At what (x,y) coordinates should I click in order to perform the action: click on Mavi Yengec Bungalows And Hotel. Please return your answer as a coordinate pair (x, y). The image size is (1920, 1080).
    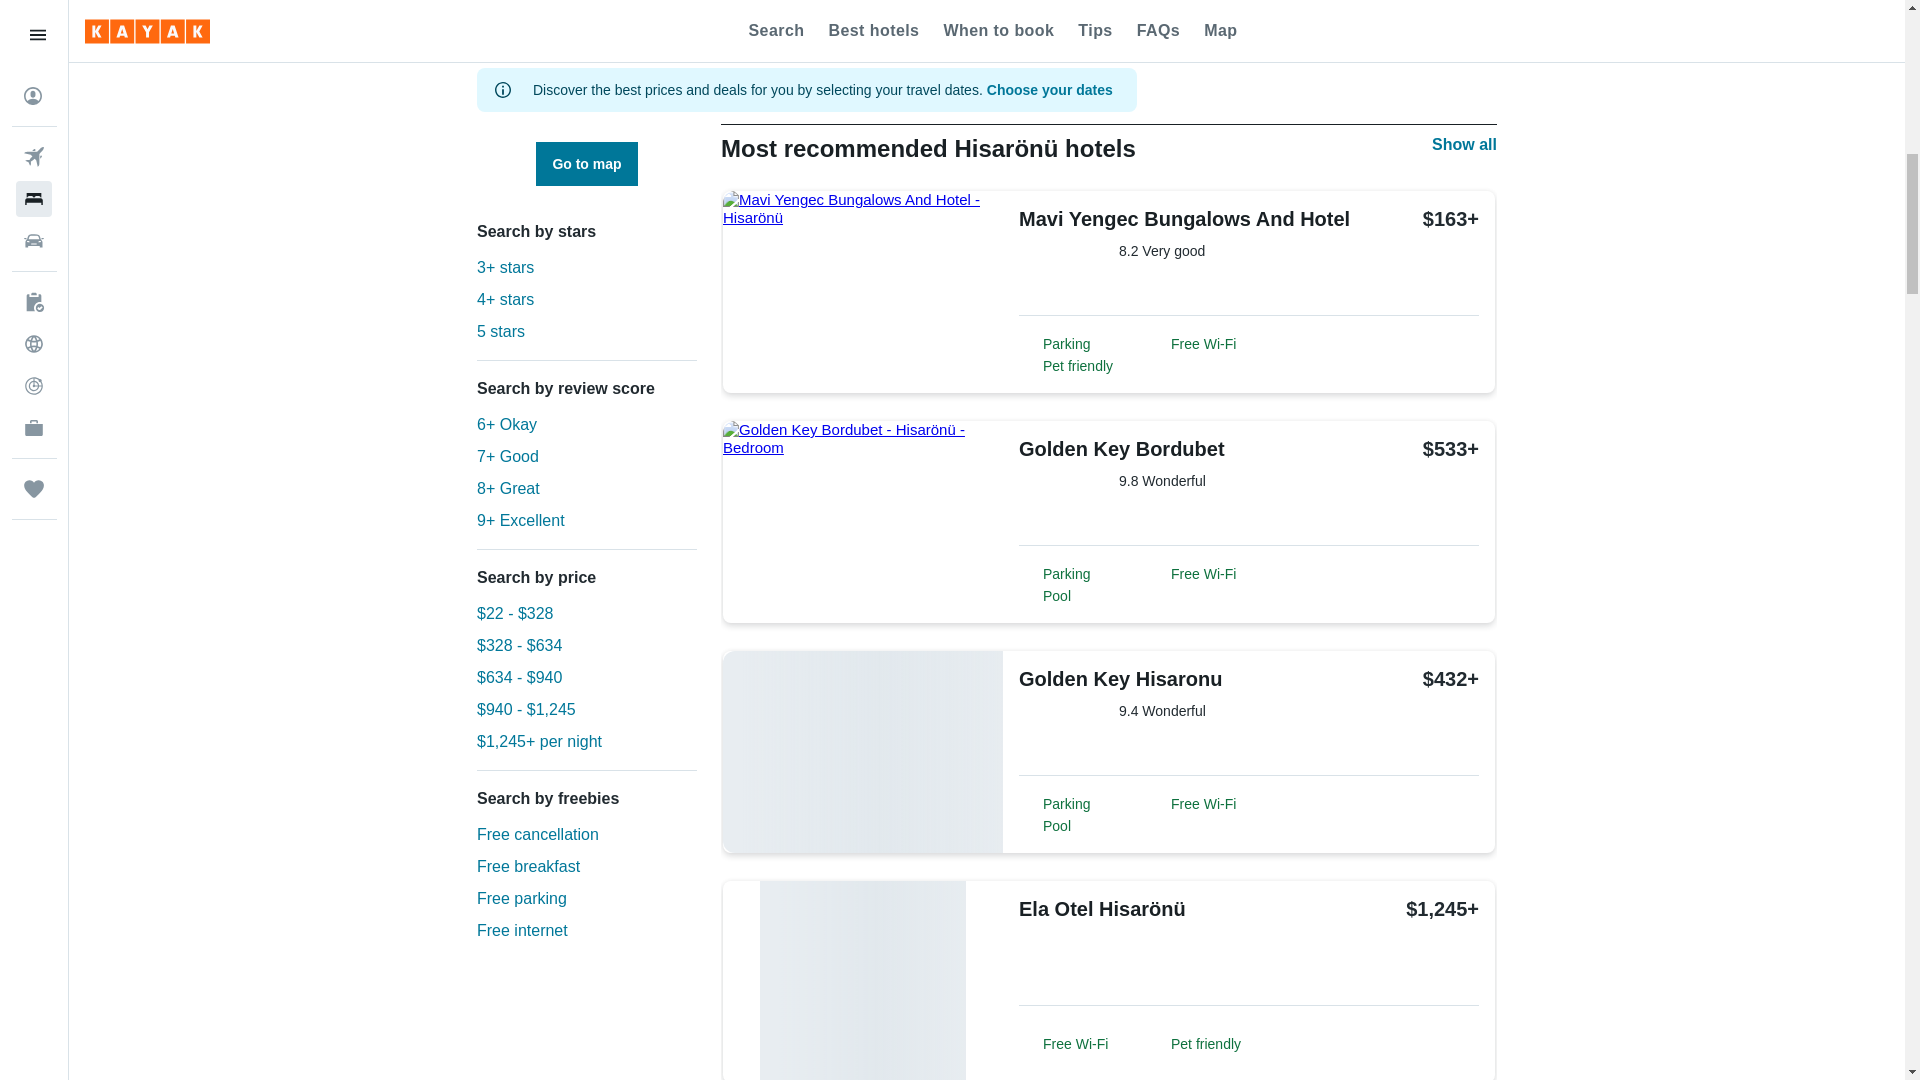
    Looking at the image, I should click on (1184, 219).